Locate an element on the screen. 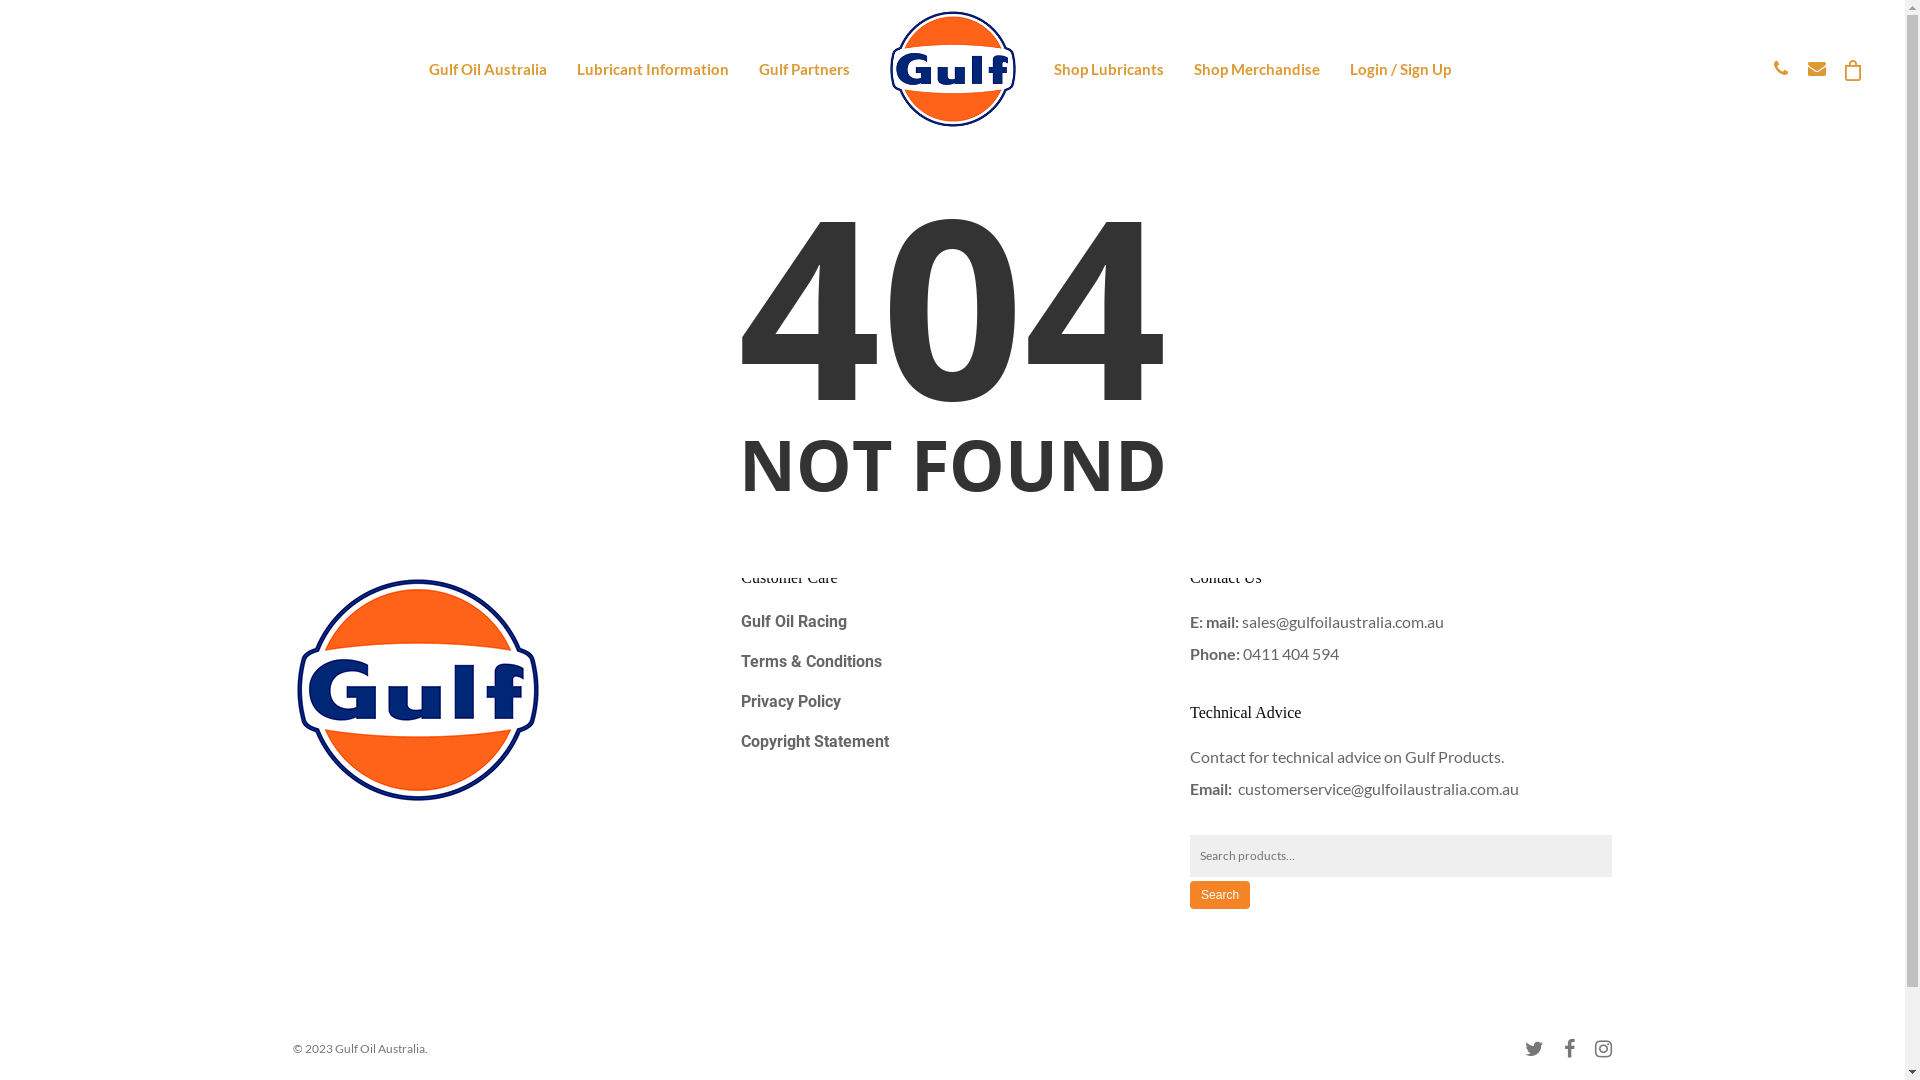 The width and height of the screenshot is (1920, 1080). Gulf Partners is located at coordinates (804, 68).